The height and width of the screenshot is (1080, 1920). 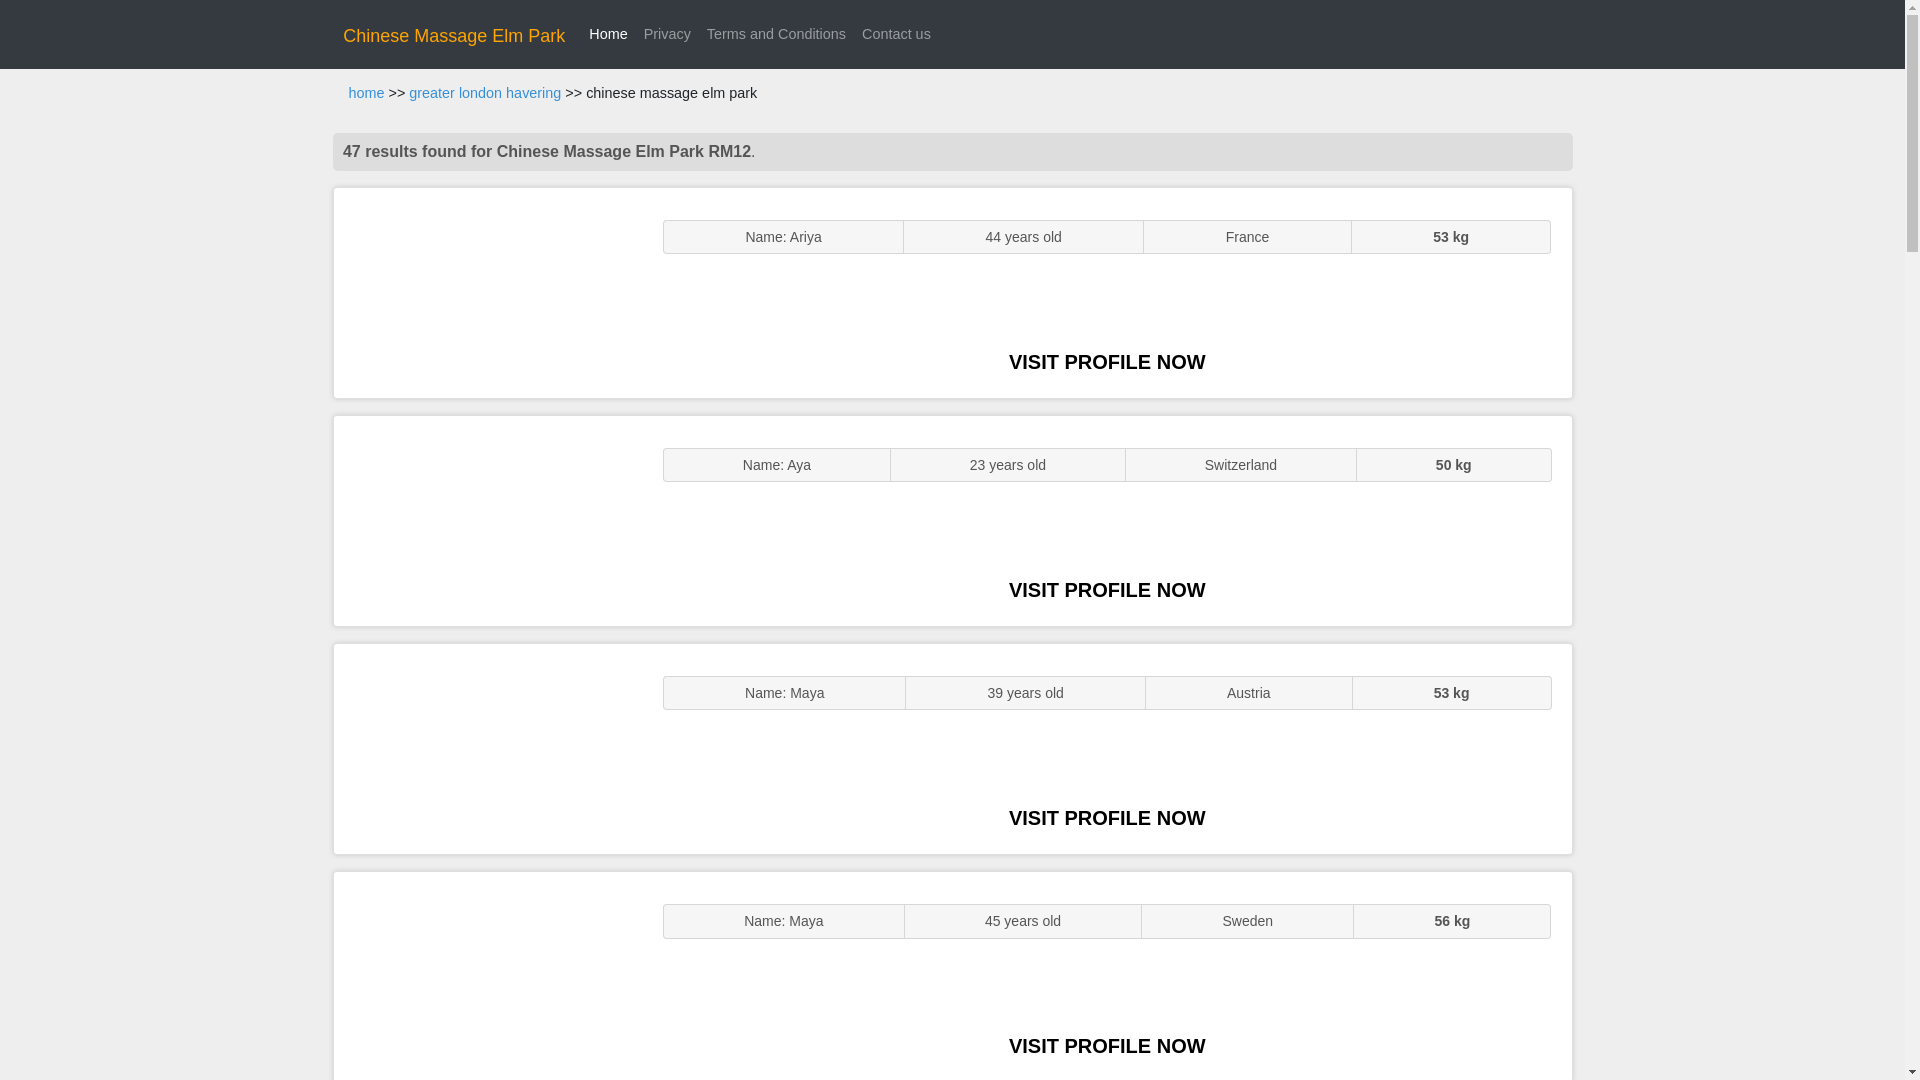 I want to click on VISIT PROFILE NOW, so click(x=1107, y=589).